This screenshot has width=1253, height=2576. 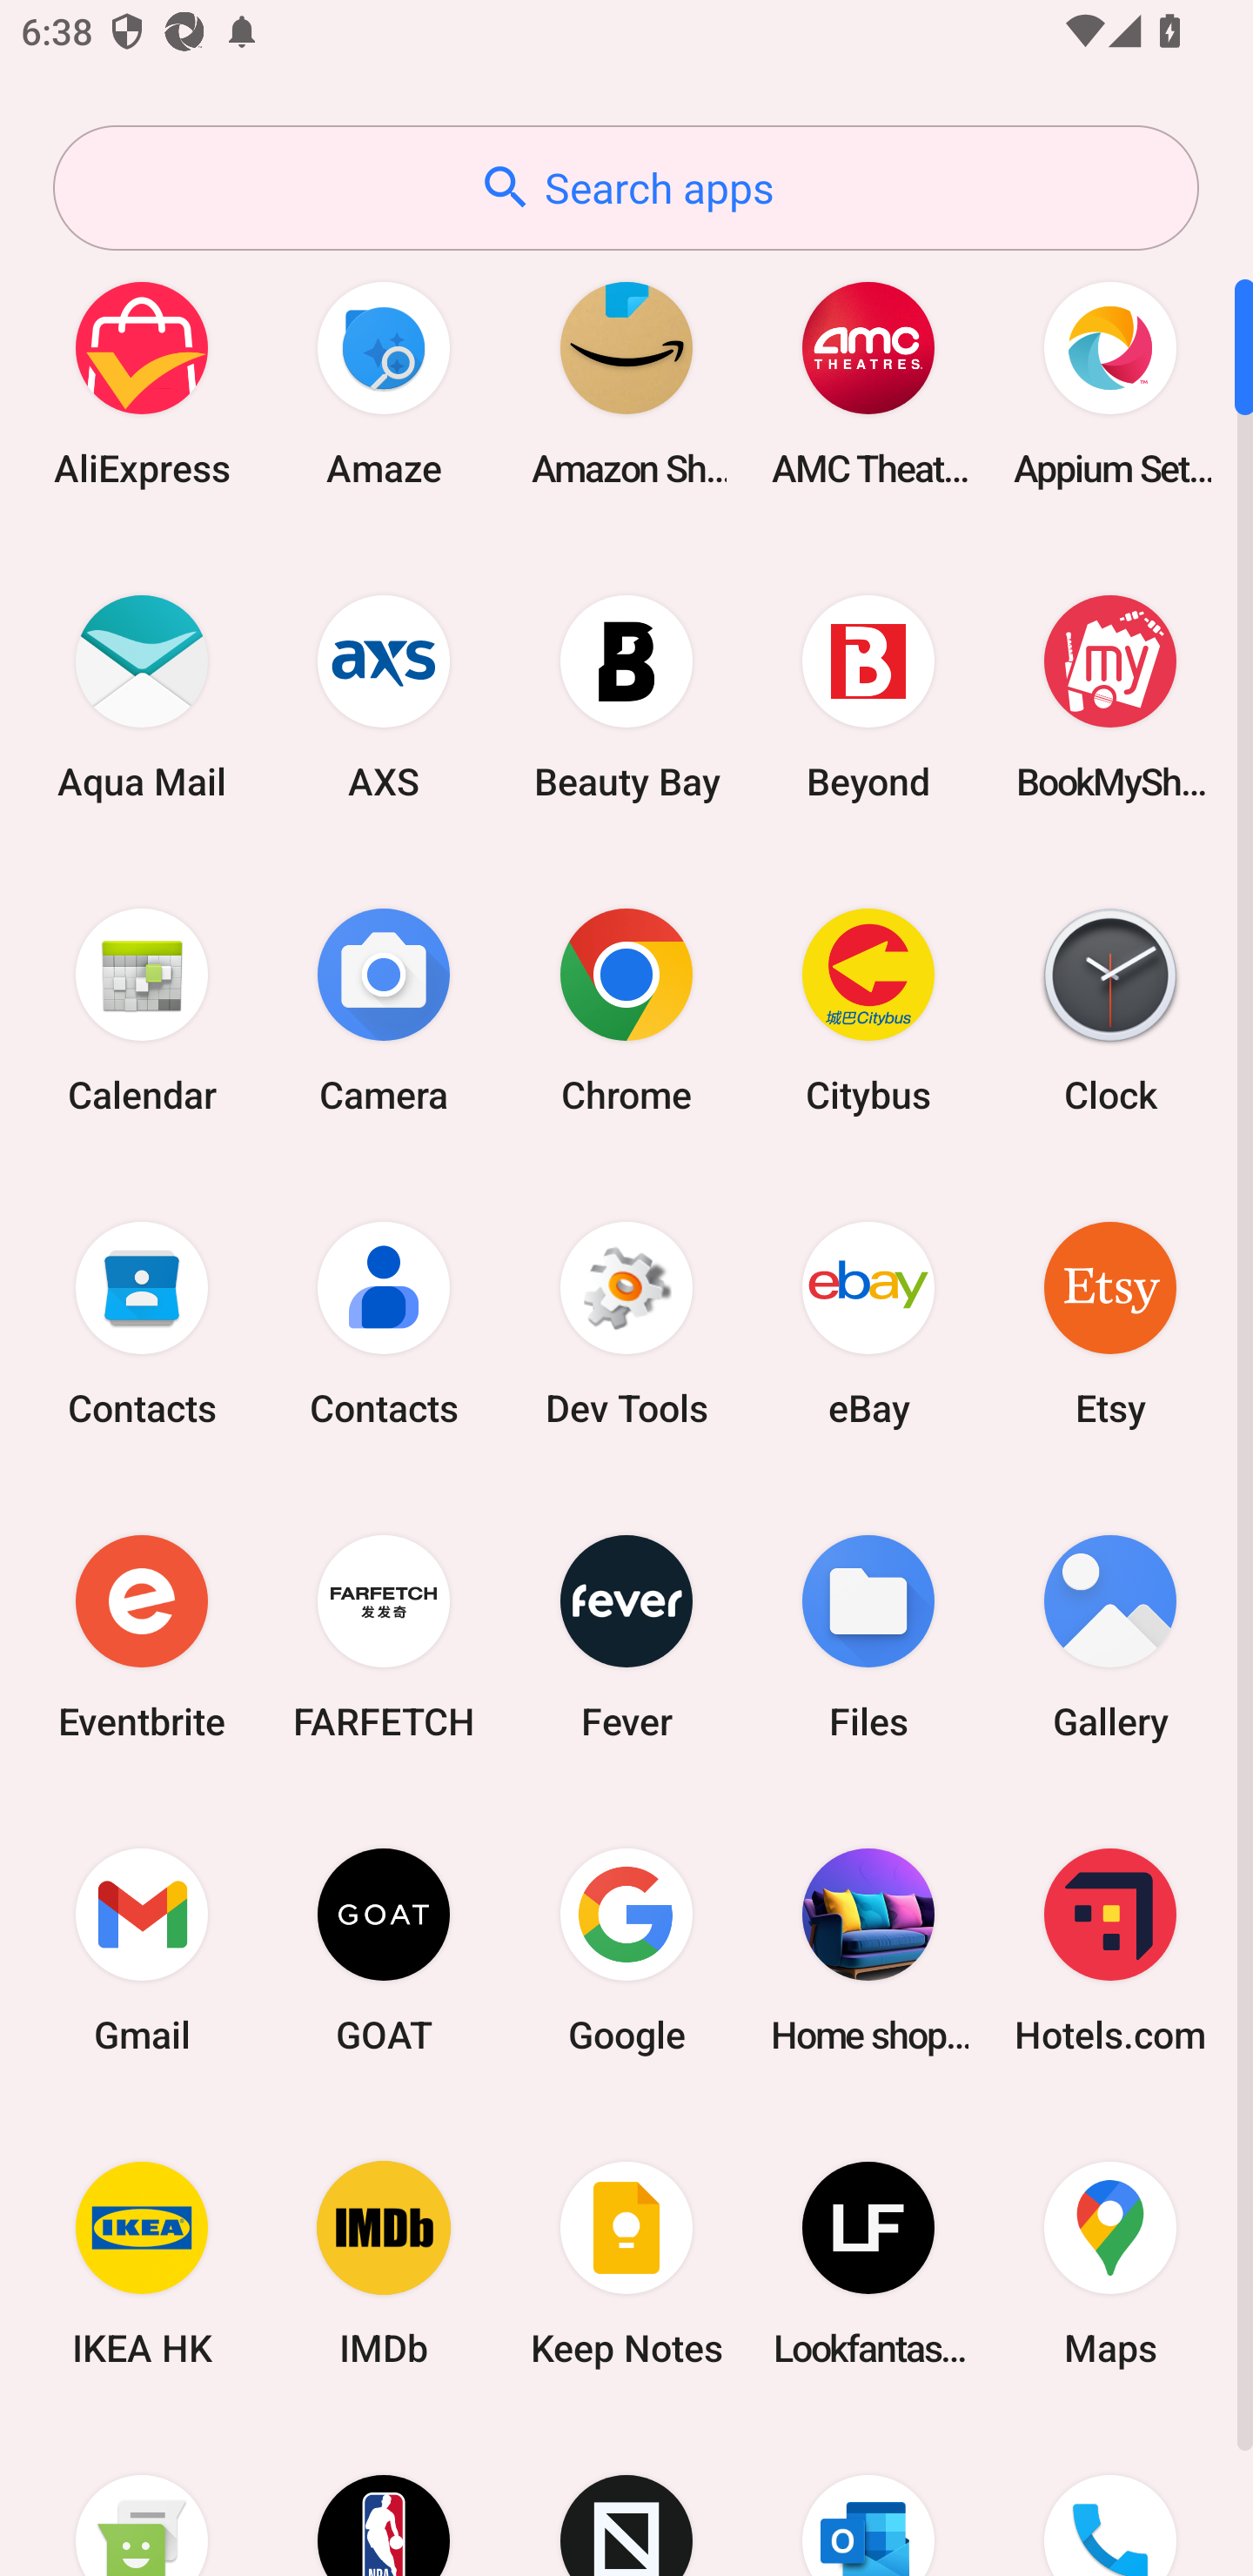 I want to click on Clock, so click(x=1110, y=1010).